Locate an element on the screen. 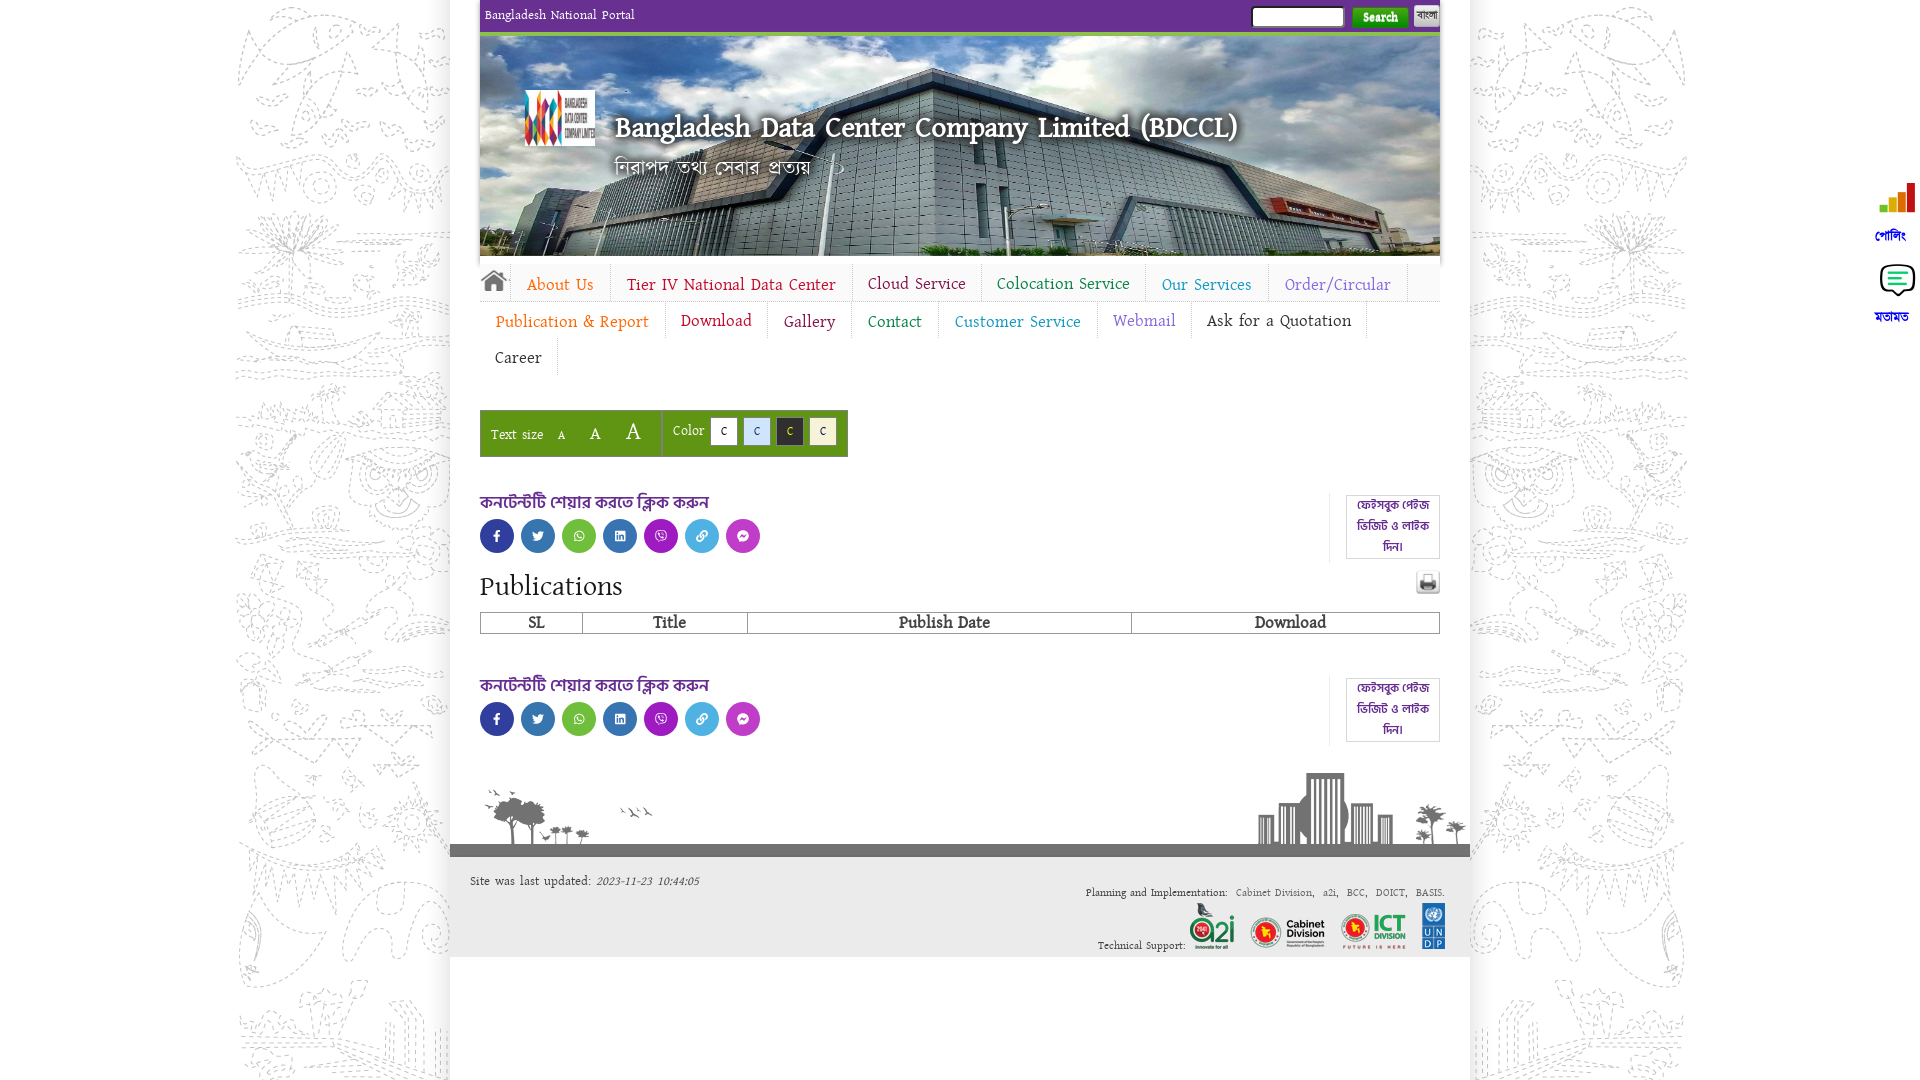 The height and width of the screenshot is (1080, 1920). Order/Circular is located at coordinates (1338, 285).